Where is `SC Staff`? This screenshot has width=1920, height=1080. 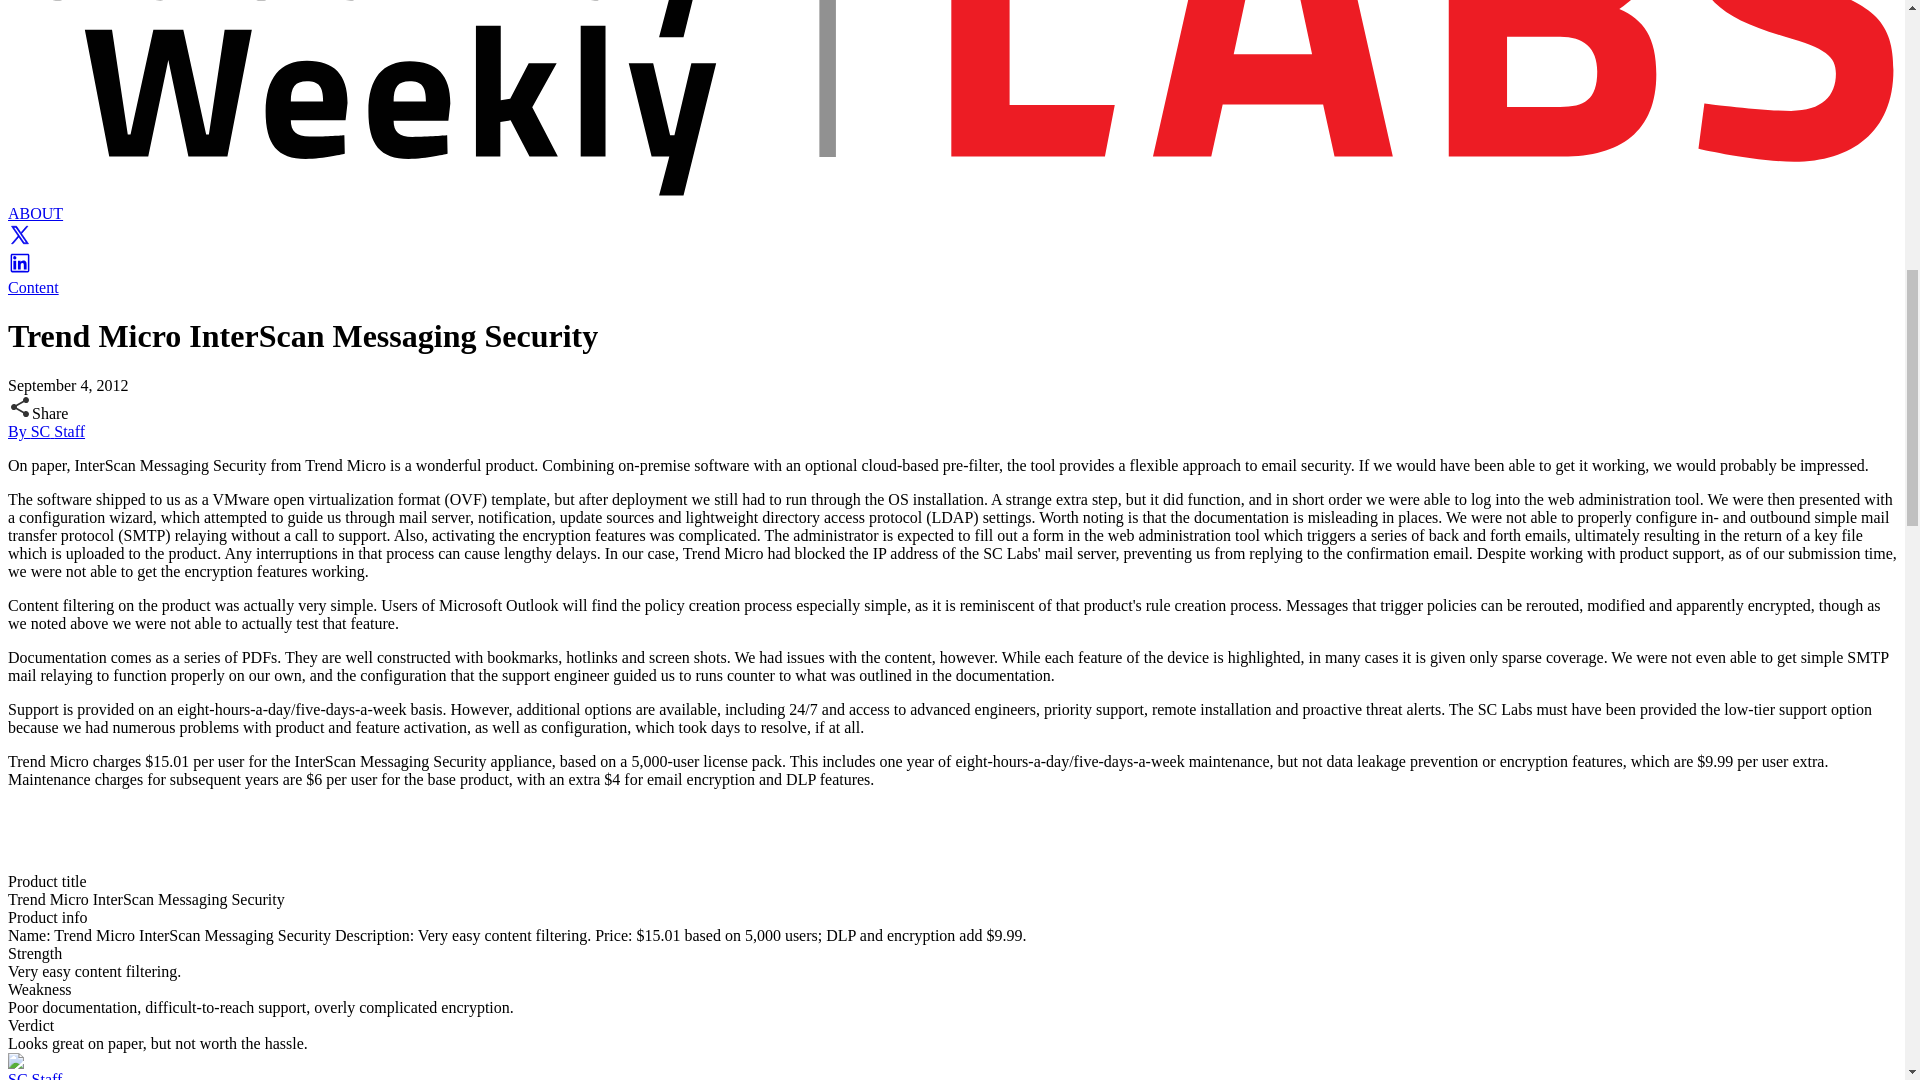
SC Staff is located at coordinates (34, 1076).